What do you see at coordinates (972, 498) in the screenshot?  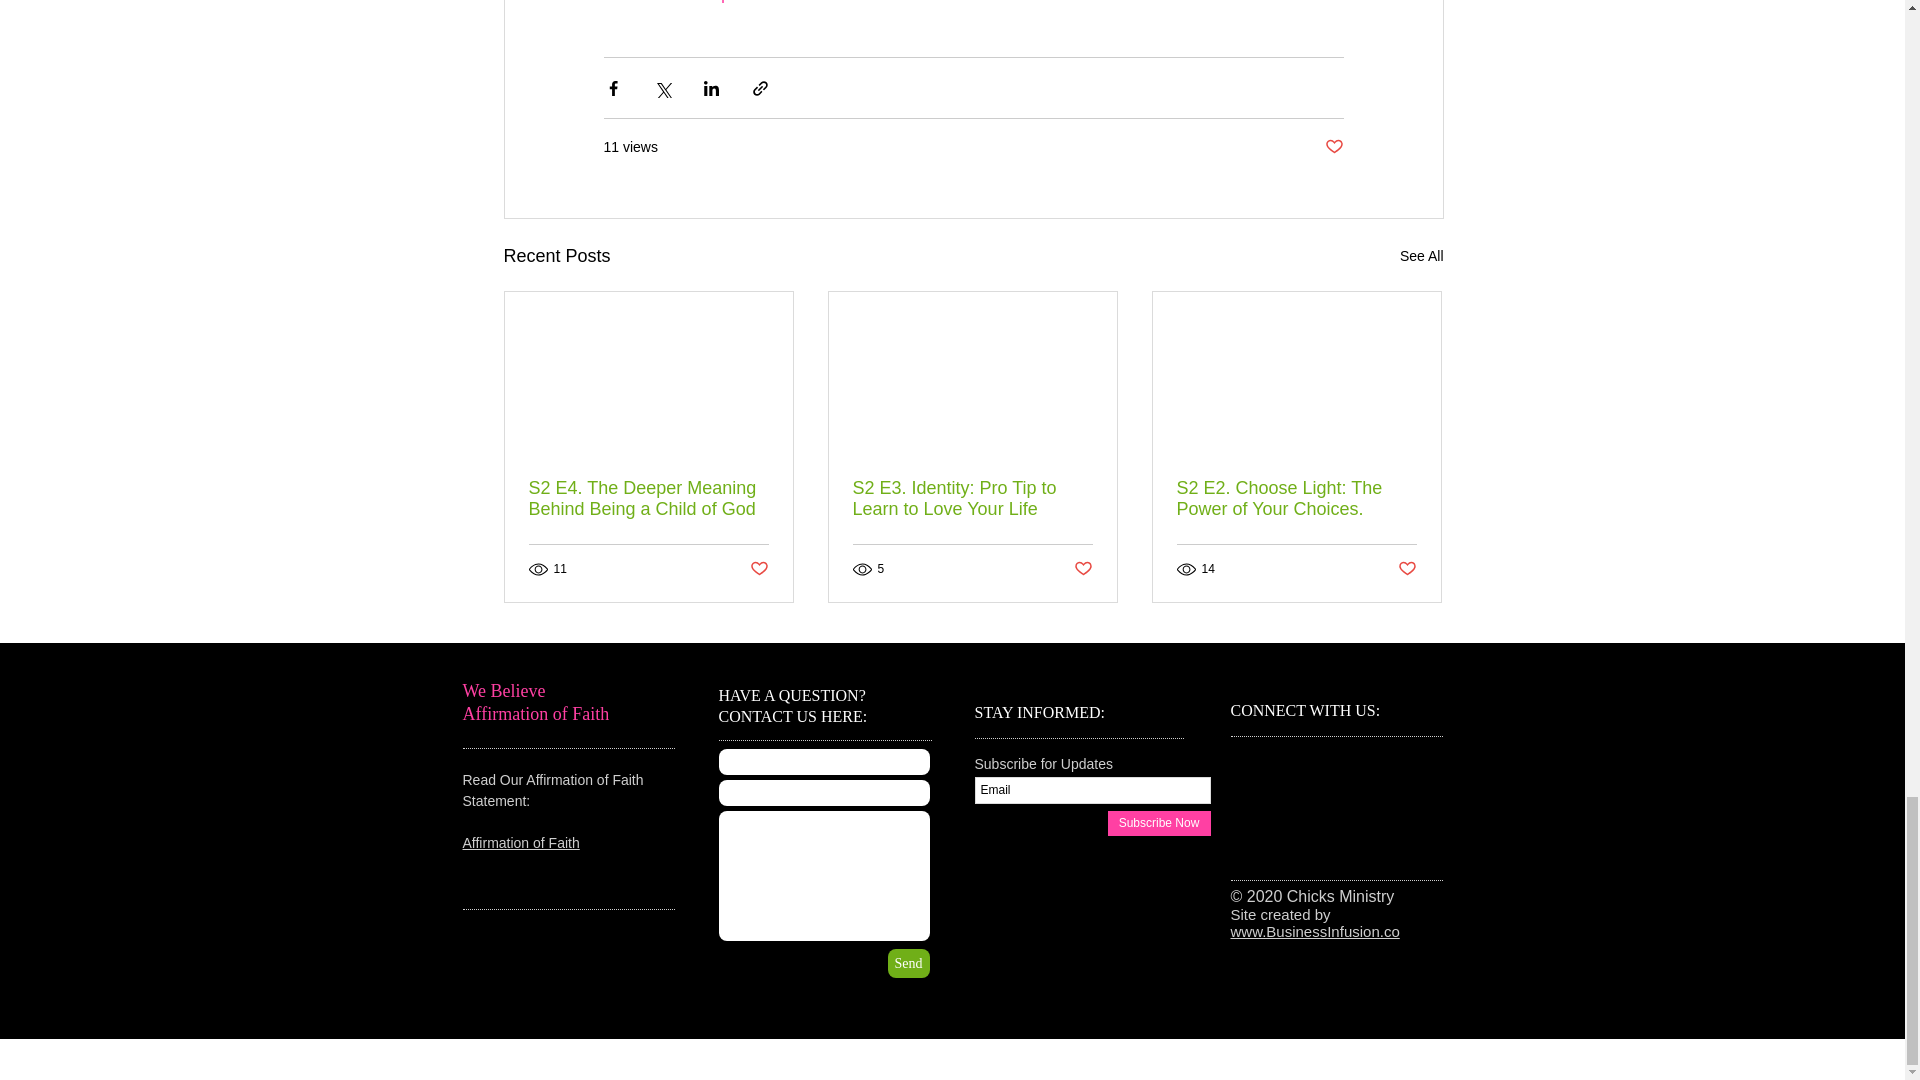 I see `S2 E3. Identity: Pro Tip to Learn to Love Your Life` at bounding box center [972, 498].